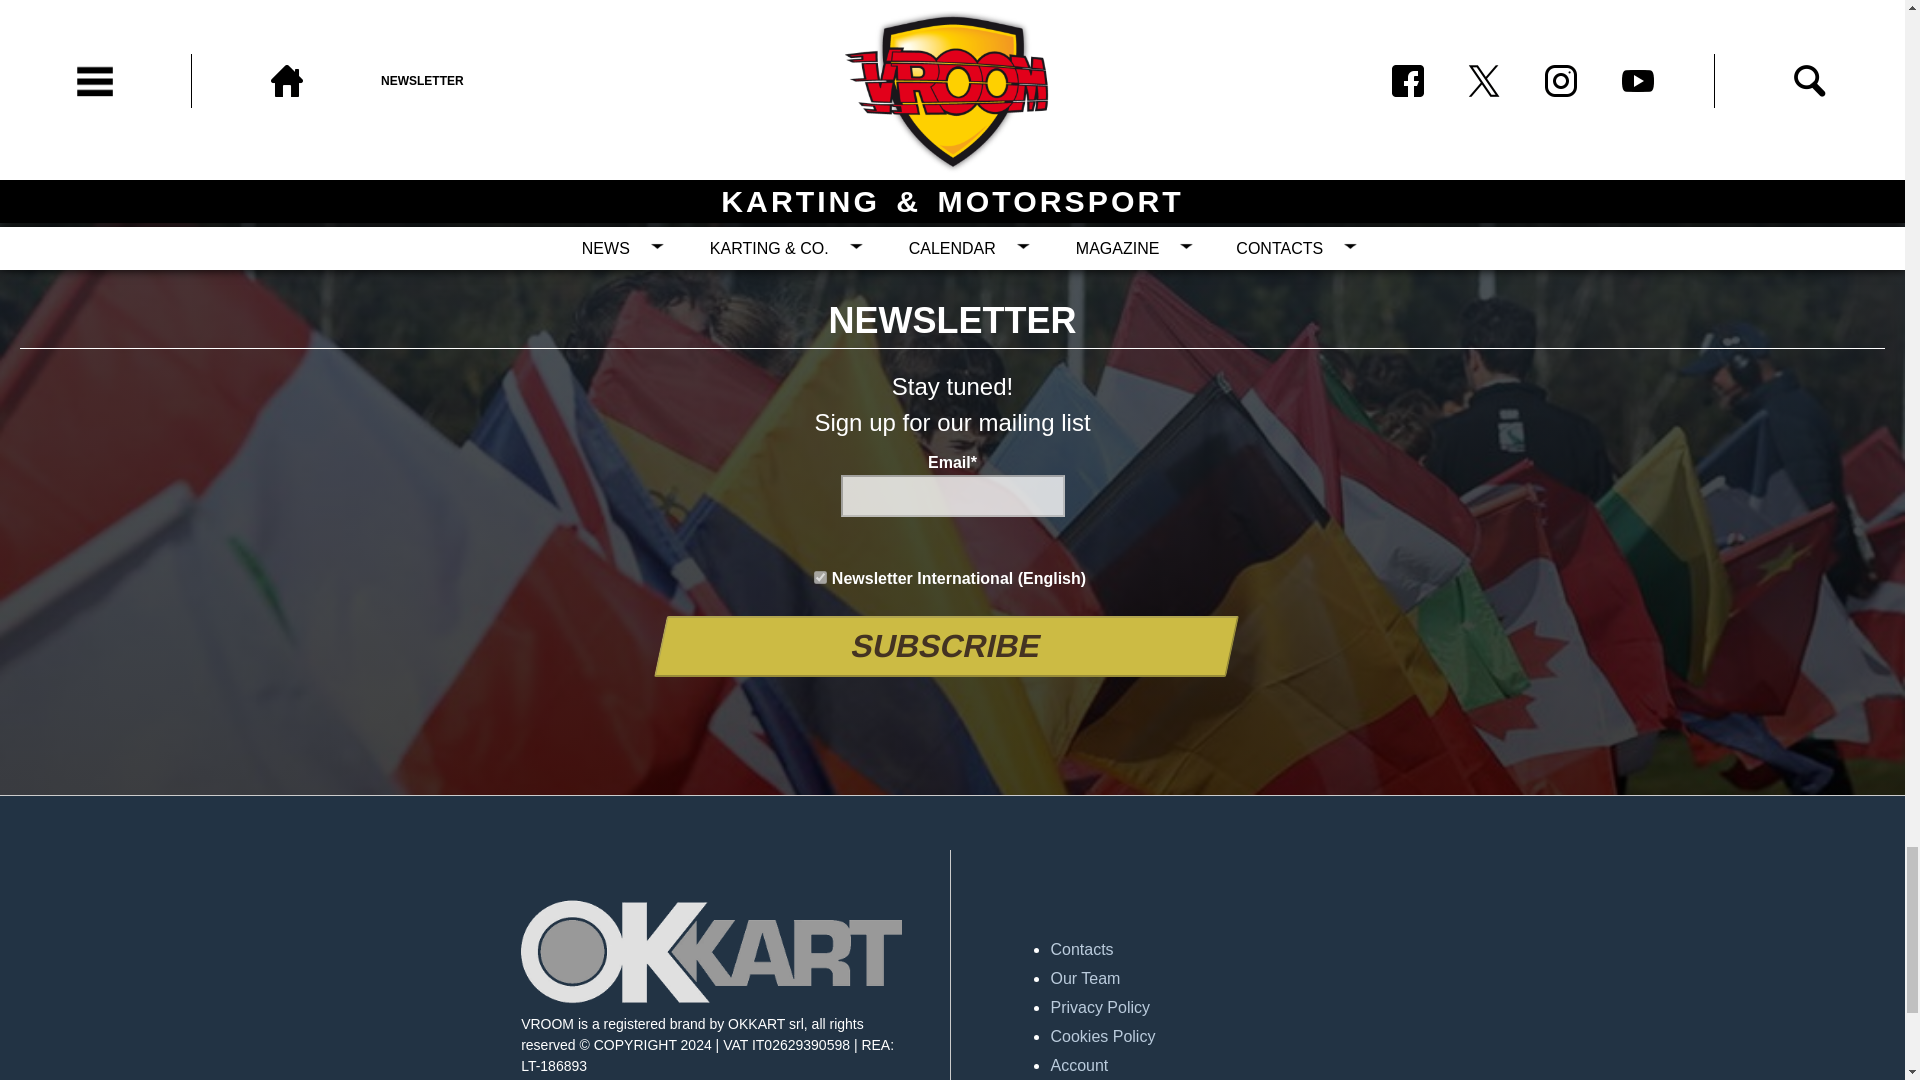 This screenshot has width=1920, height=1080. I want to click on Contacts, so click(1240, 950).